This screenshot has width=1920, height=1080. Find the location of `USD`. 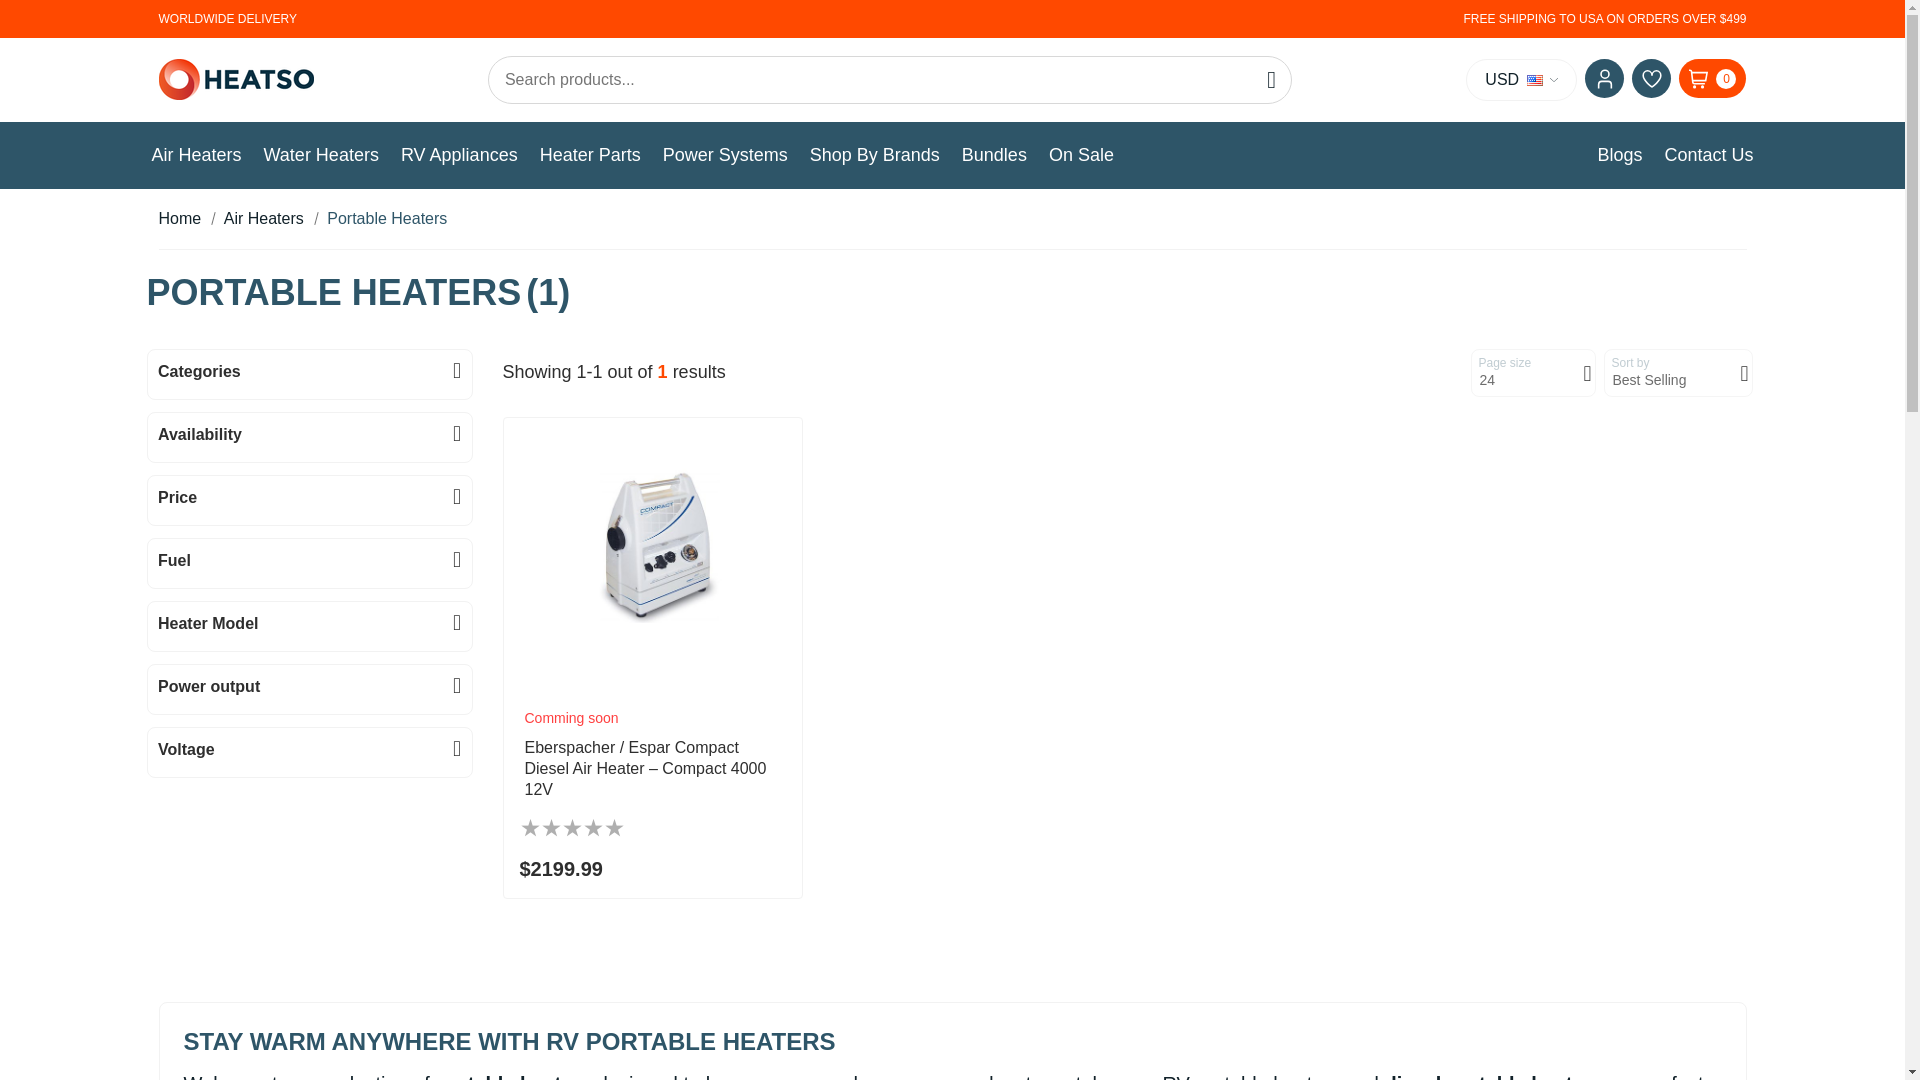

USD is located at coordinates (1521, 79).